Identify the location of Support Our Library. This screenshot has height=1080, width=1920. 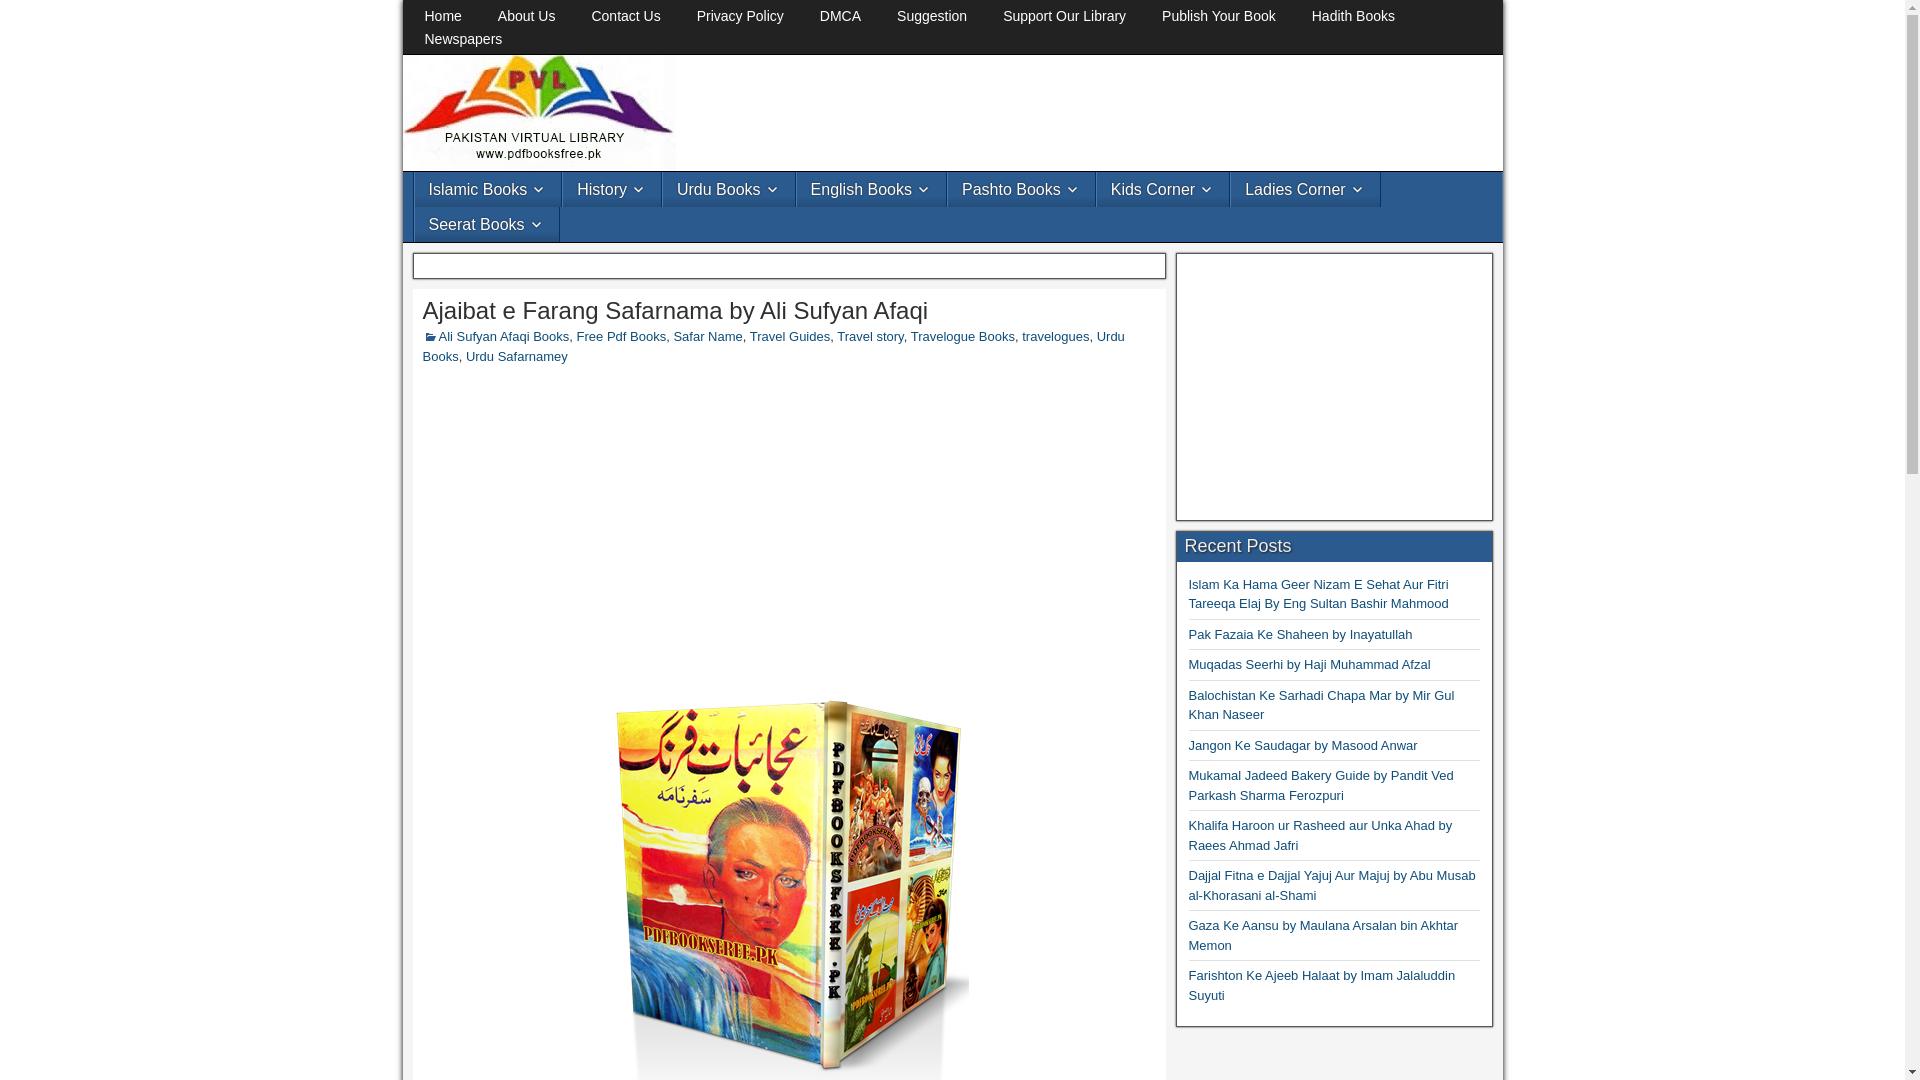
(1064, 16).